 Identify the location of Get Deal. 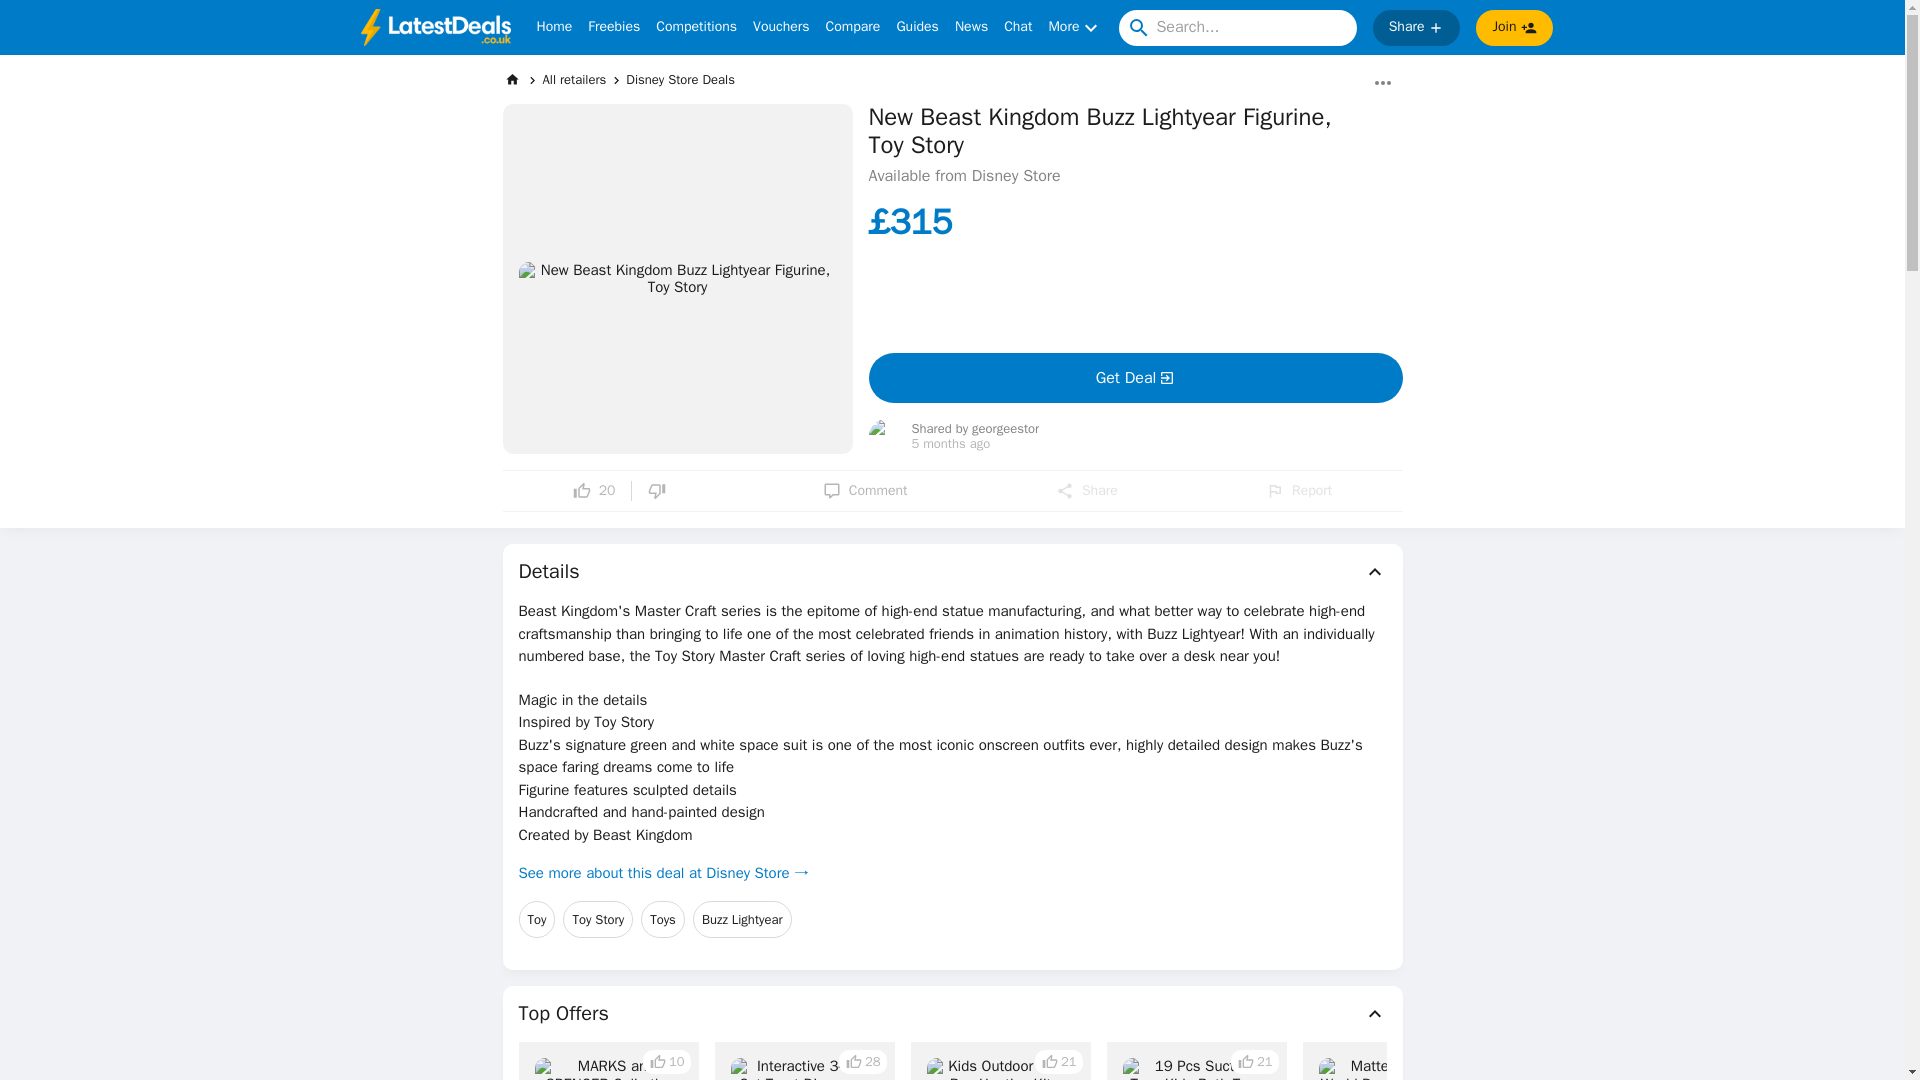
(1134, 378).